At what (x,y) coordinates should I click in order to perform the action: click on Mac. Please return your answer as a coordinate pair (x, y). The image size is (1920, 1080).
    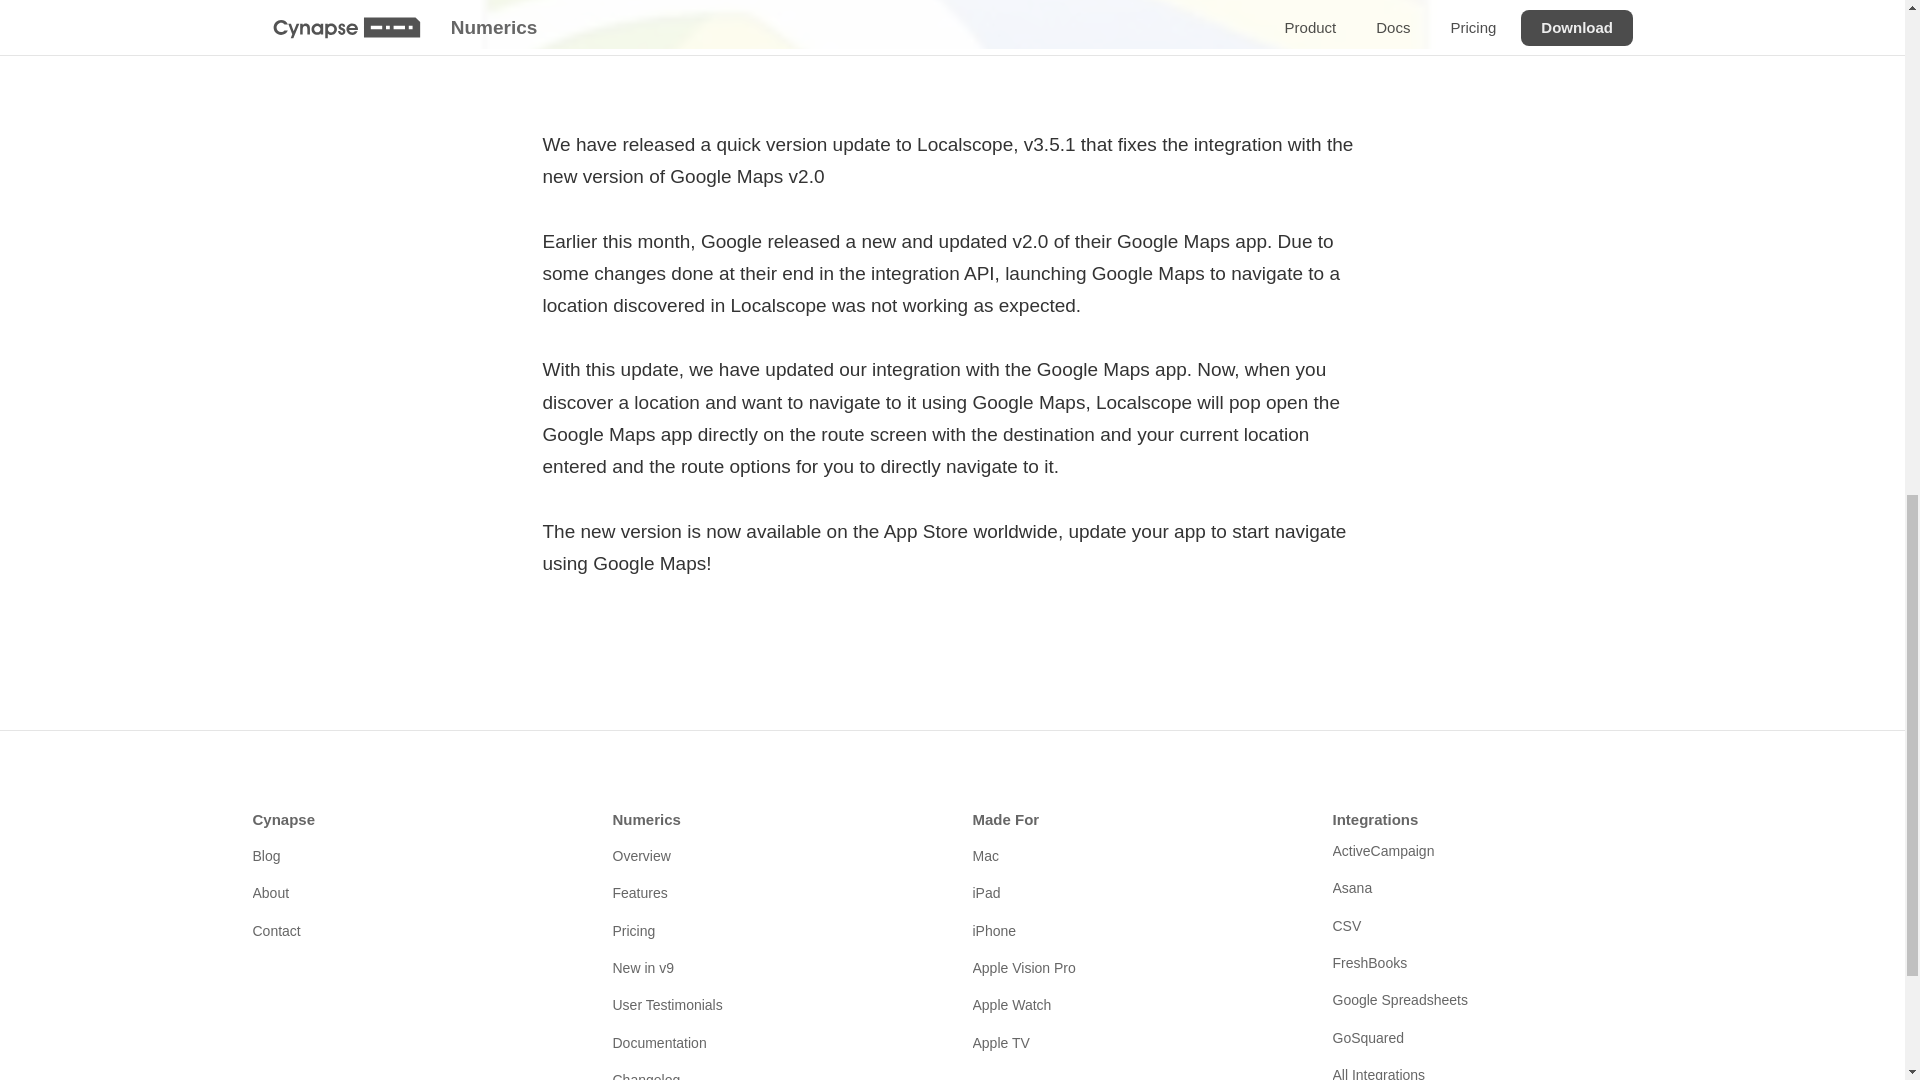
    Looking at the image, I should click on (1132, 856).